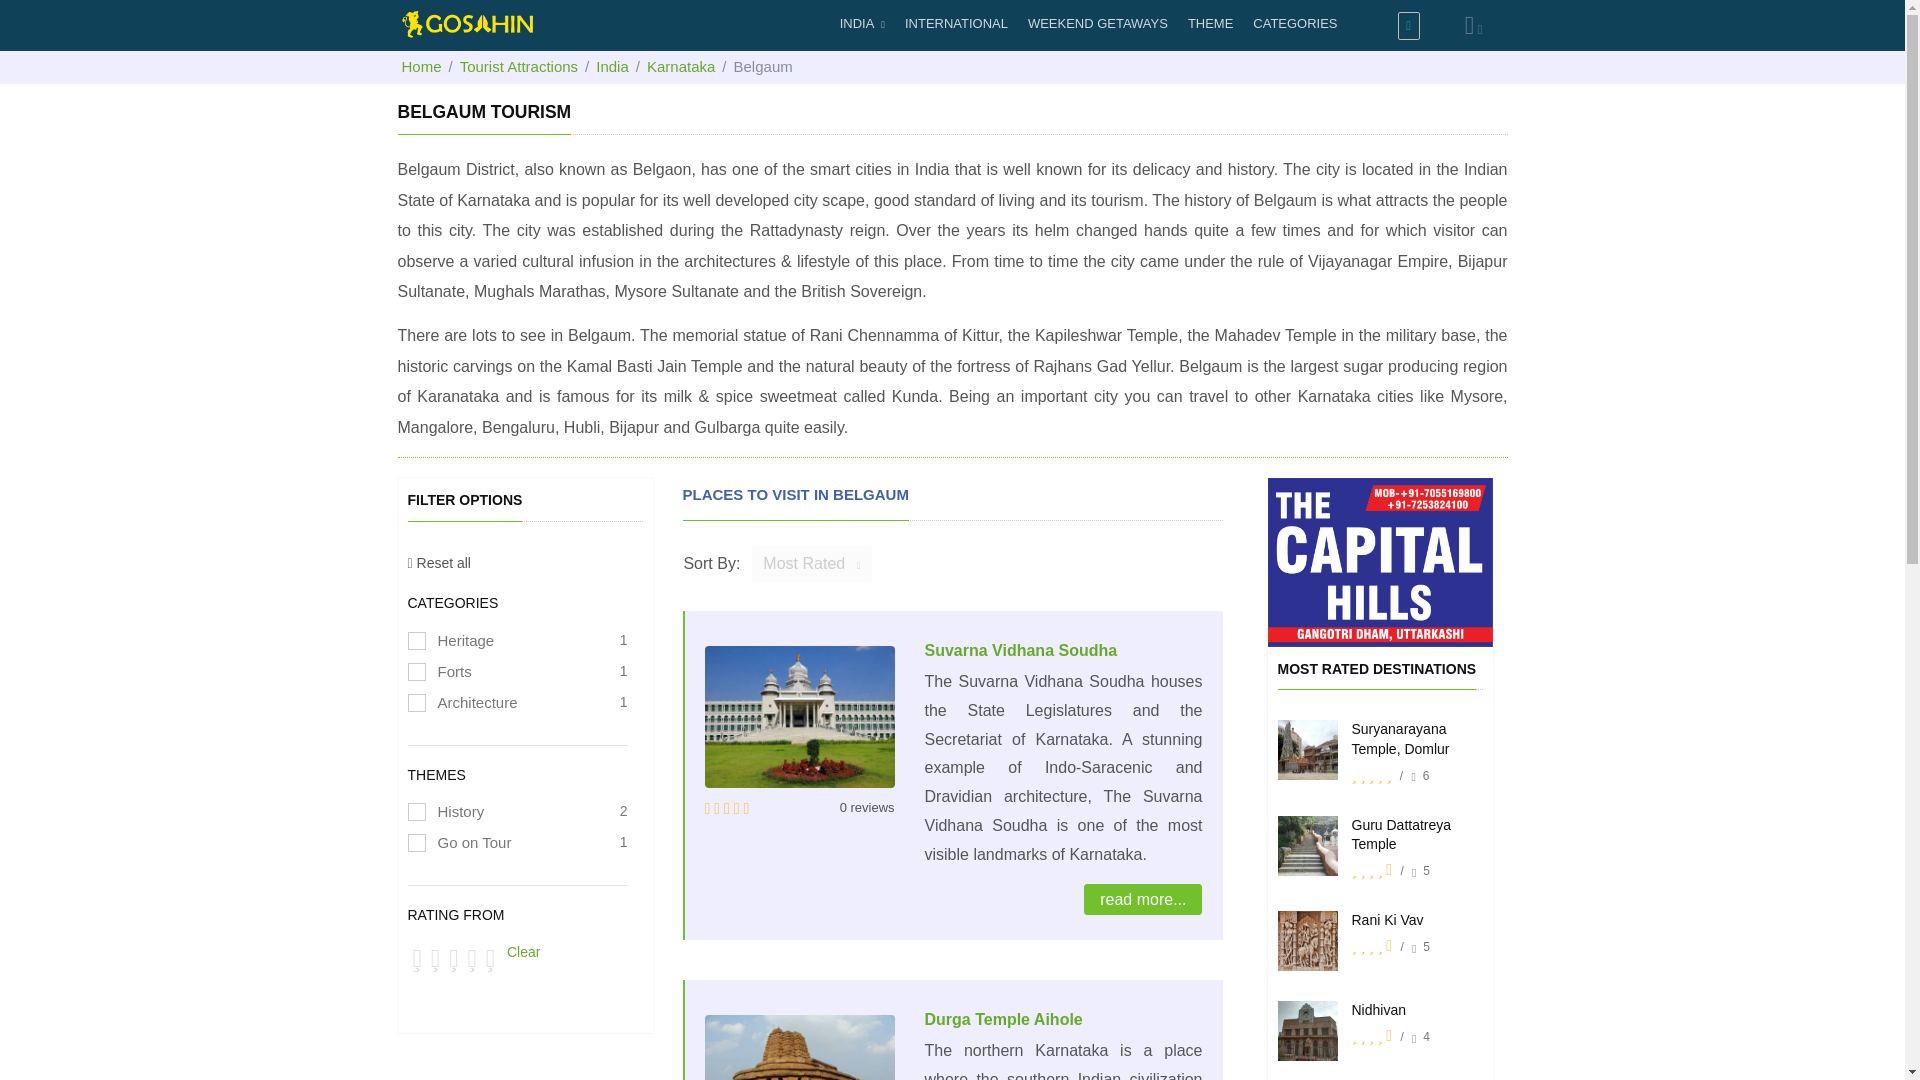 The image size is (1920, 1080). Describe the element at coordinates (812, 564) in the screenshot. I see `Most Rated` at that location.